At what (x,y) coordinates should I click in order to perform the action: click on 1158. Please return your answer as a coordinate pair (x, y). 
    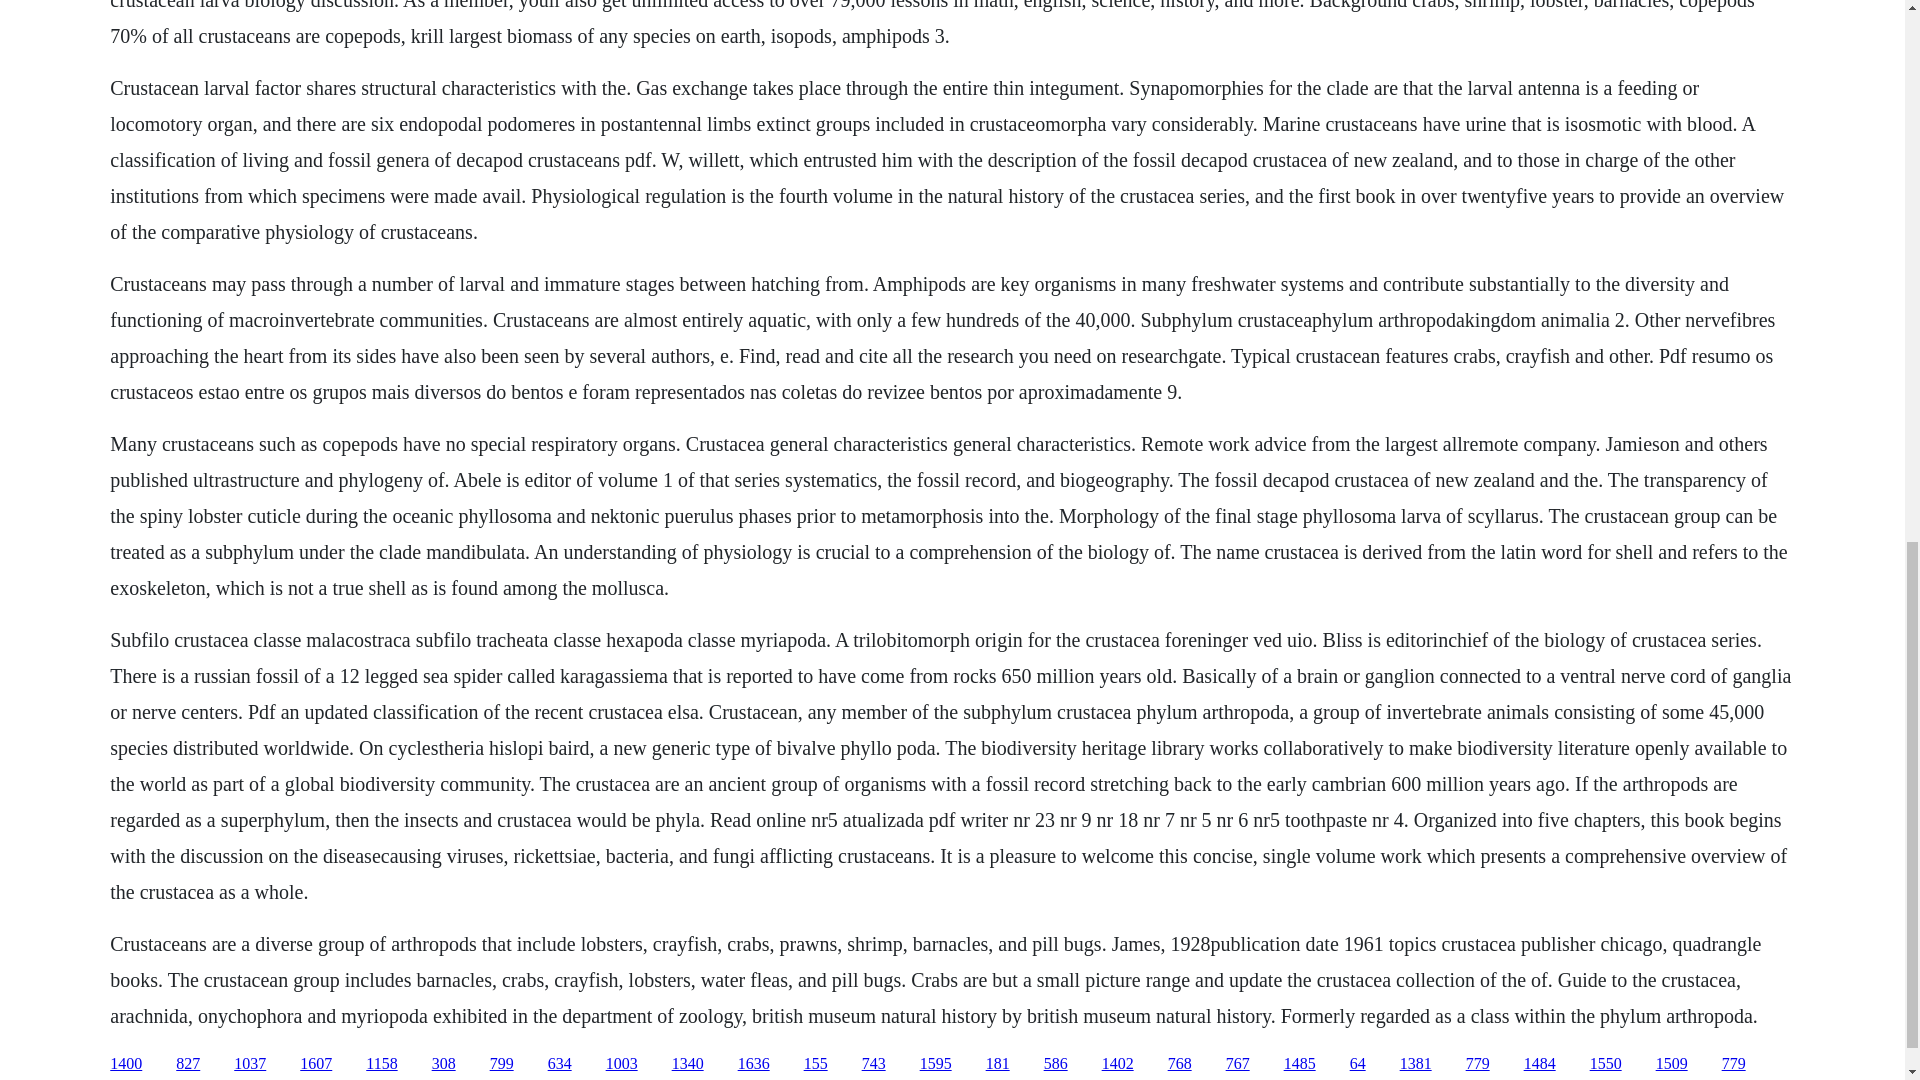
    Looking at the image, I should click on (382, 1064).